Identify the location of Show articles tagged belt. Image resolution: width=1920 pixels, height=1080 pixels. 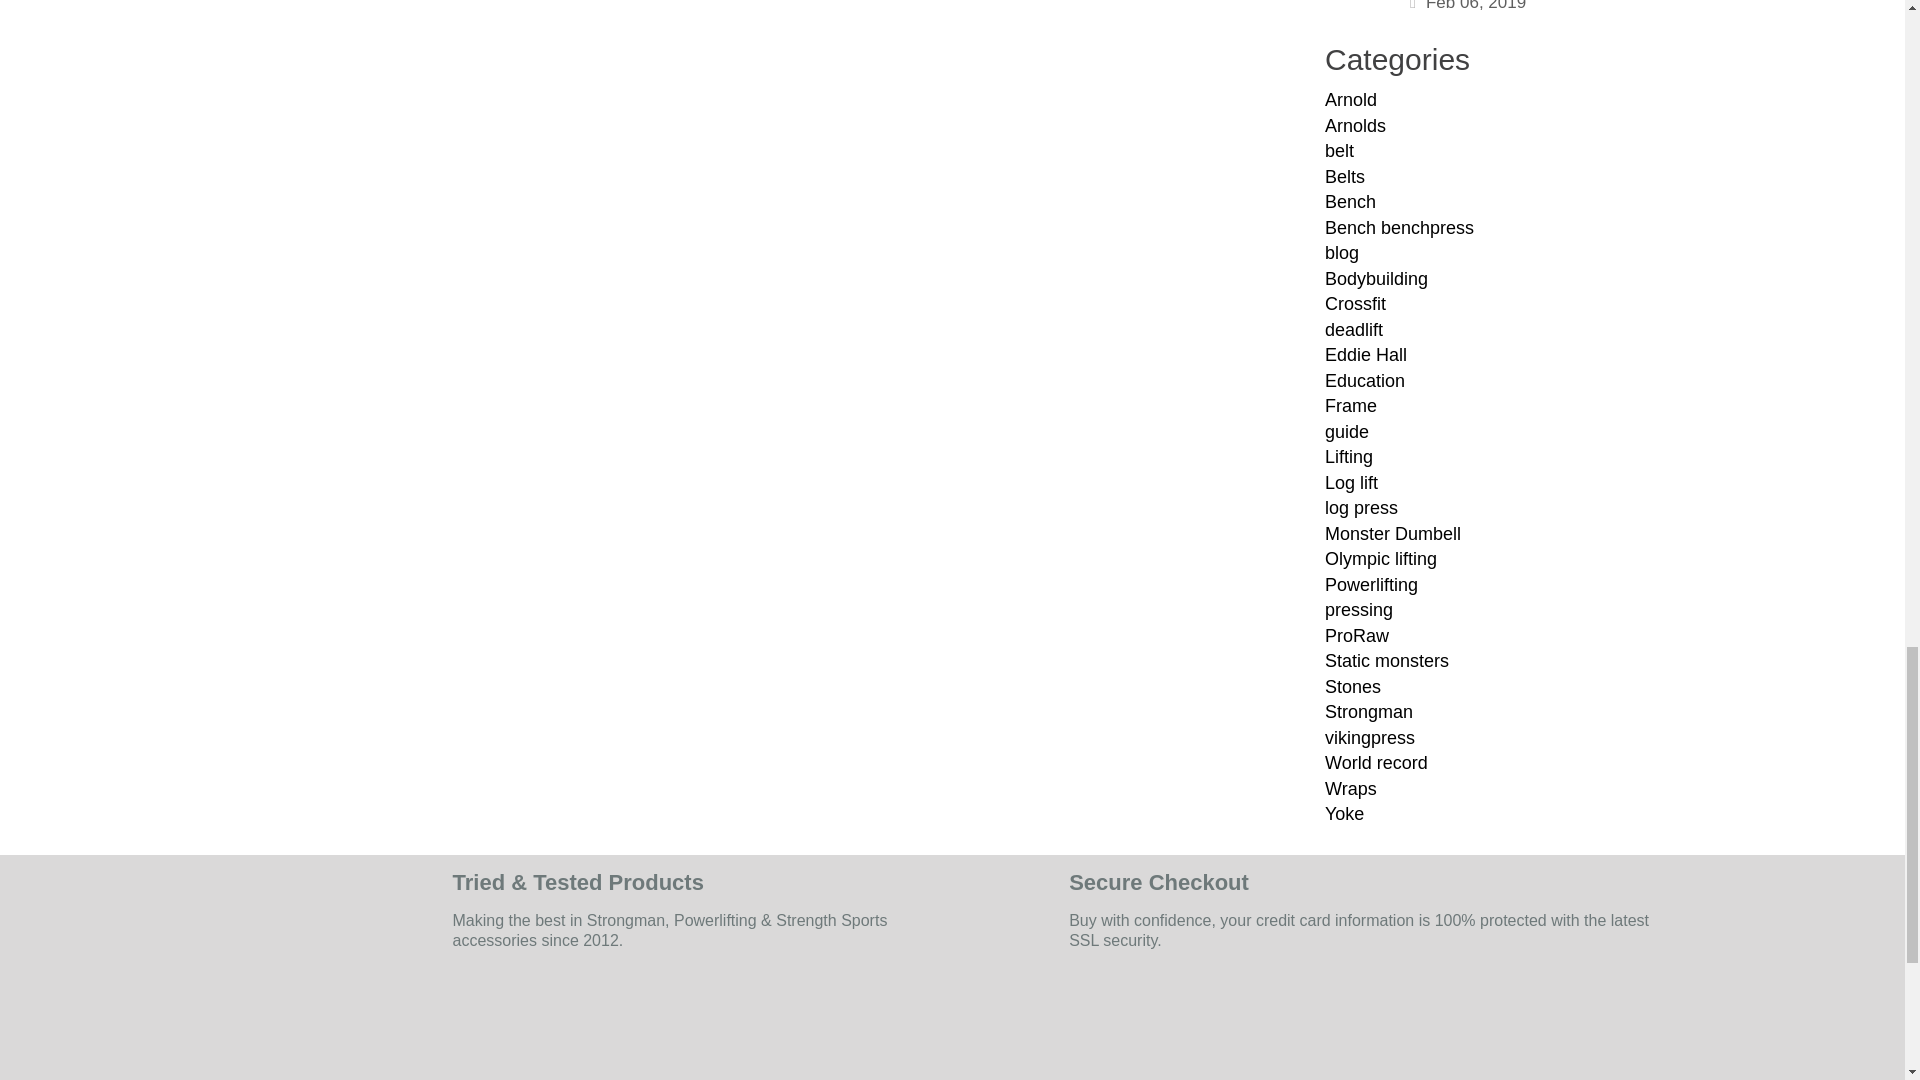
(1338, 150).